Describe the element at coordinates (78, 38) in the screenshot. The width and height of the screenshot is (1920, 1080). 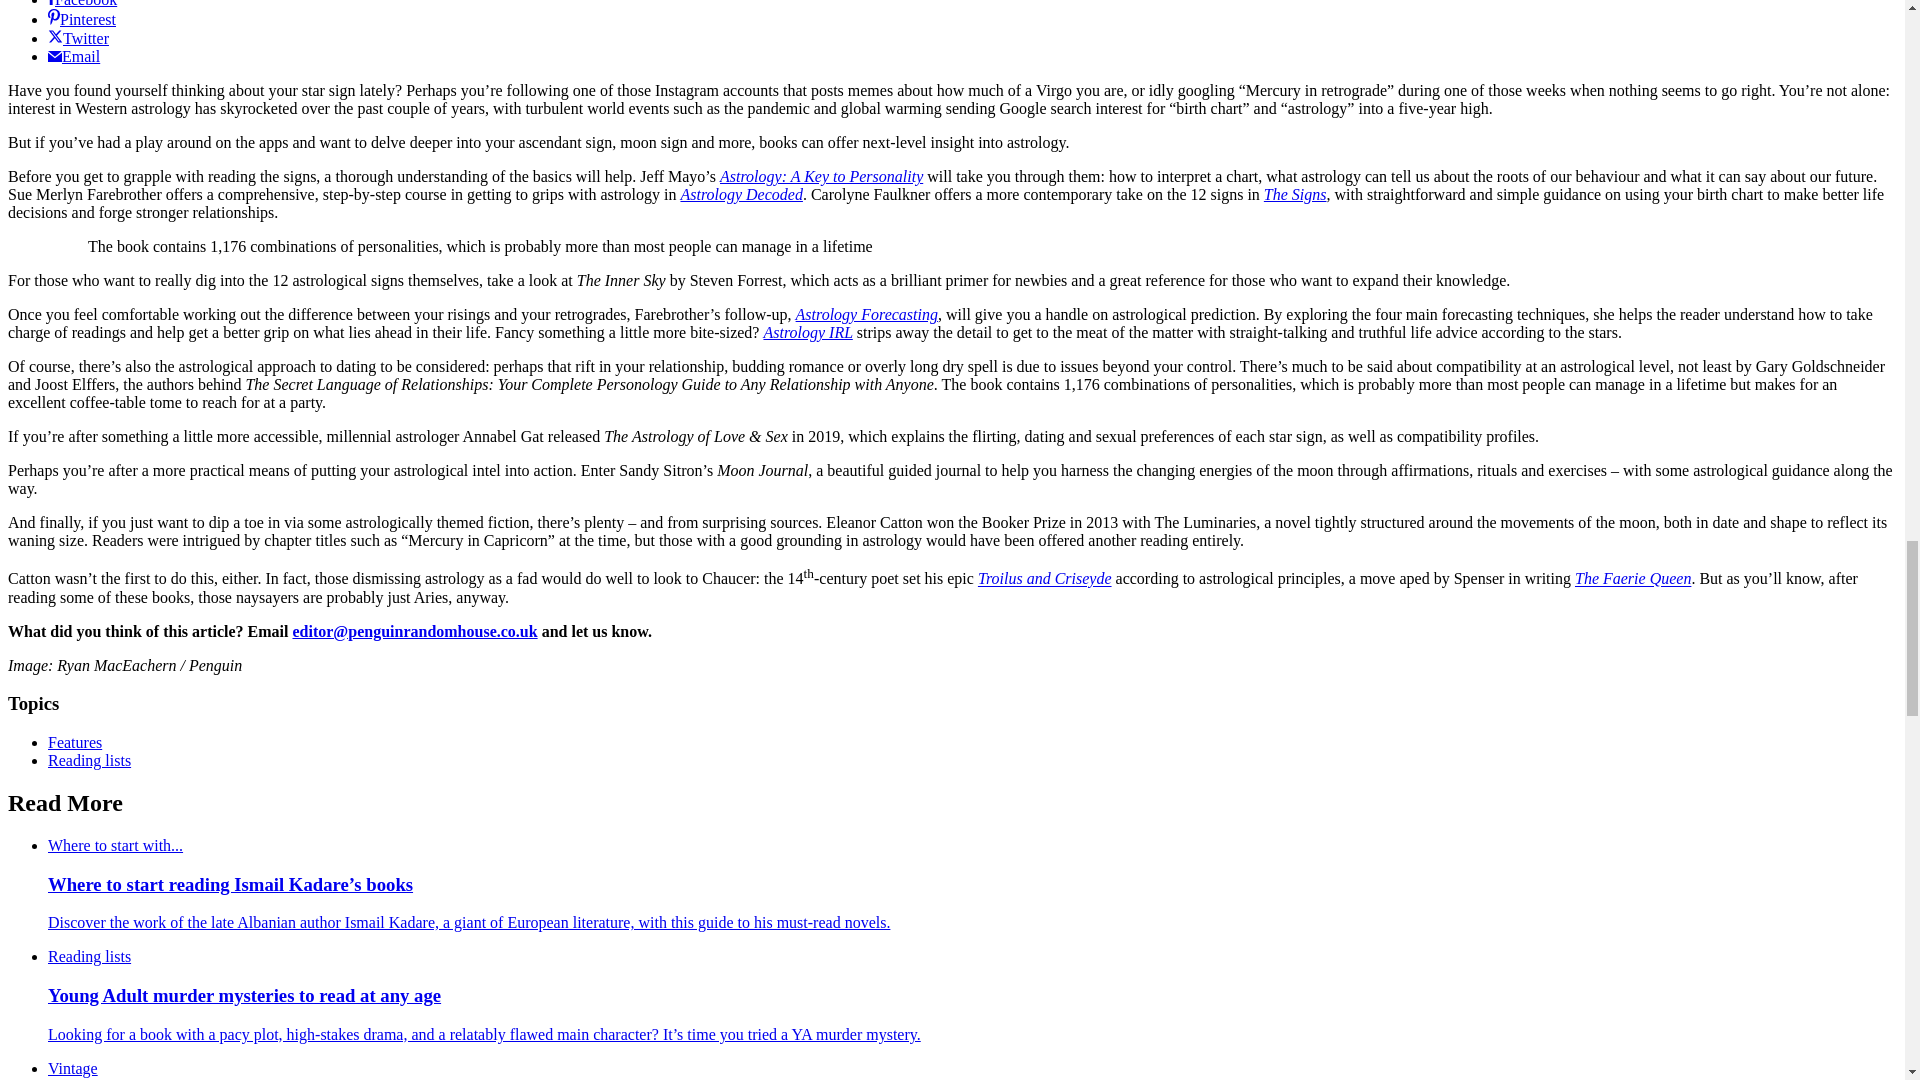
I see `Twitter` at that location.